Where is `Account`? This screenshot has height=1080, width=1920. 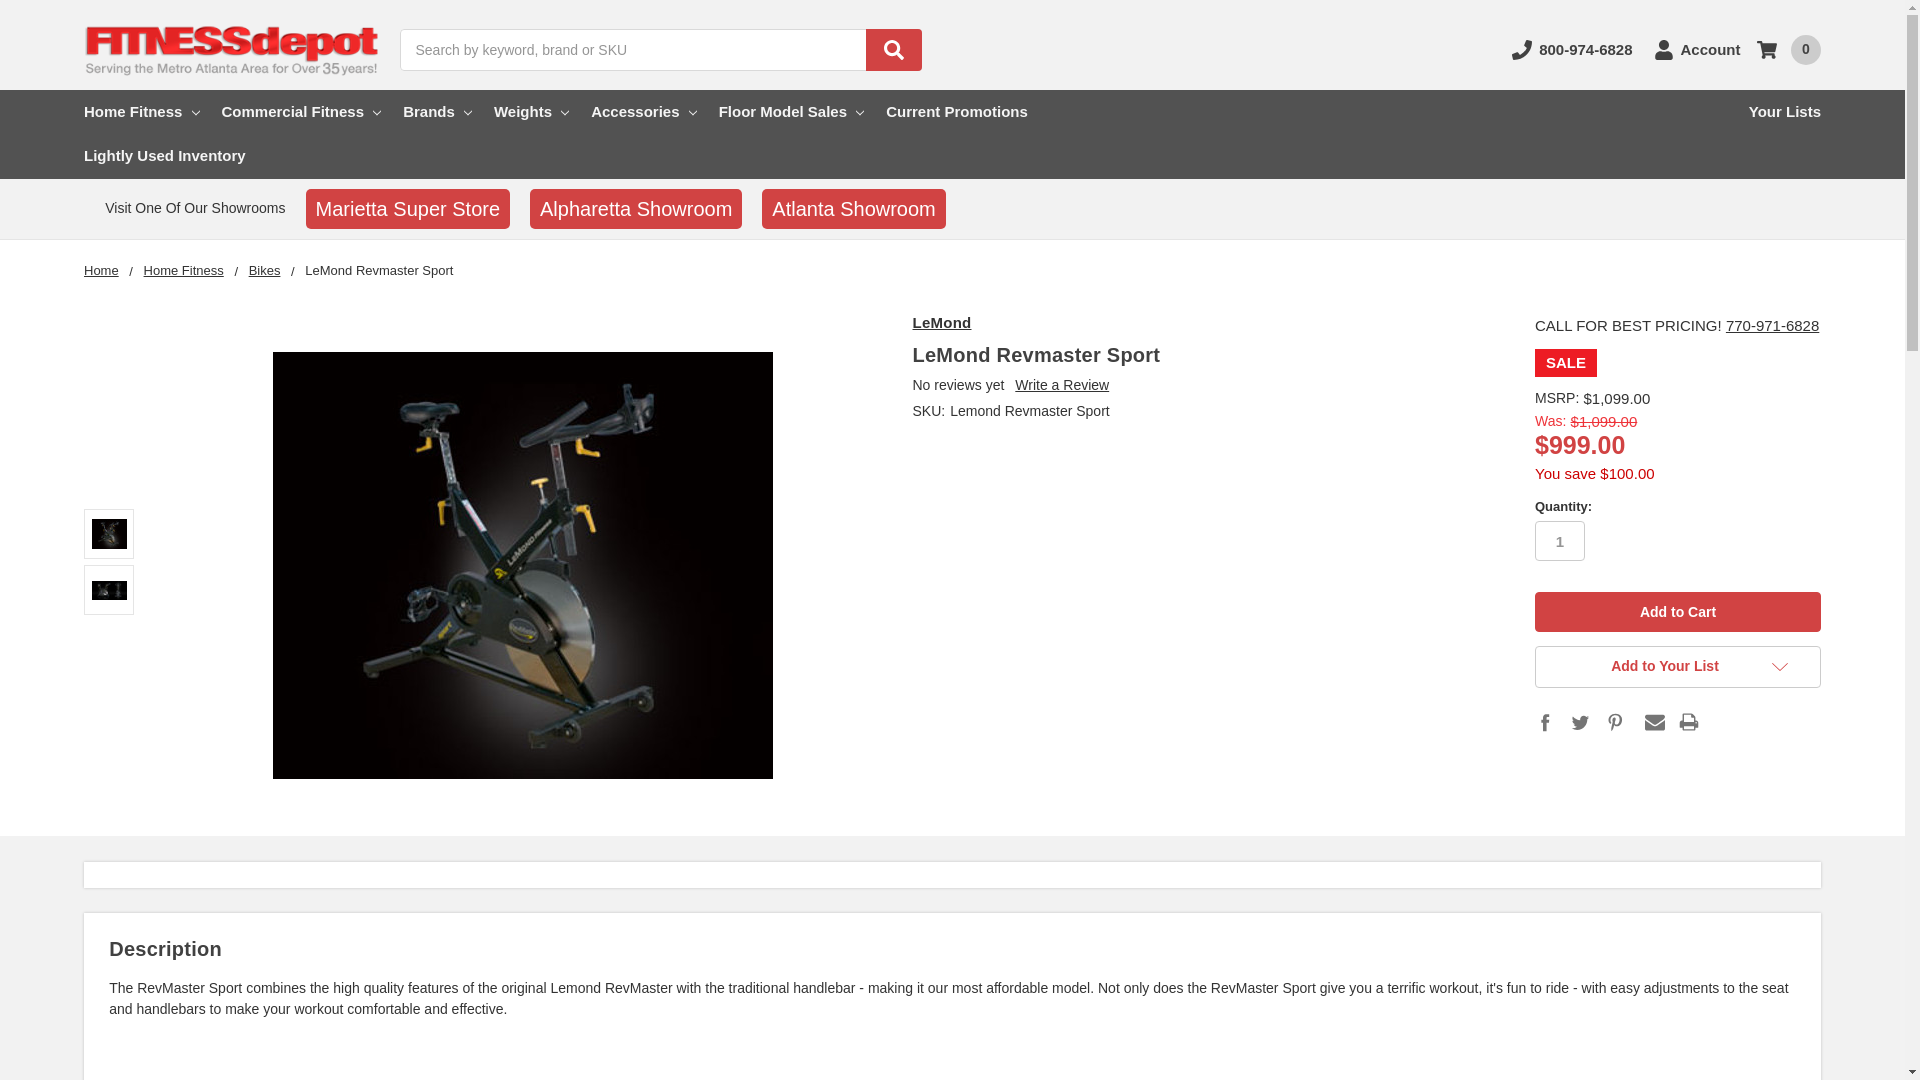
Account is located at coordinates (1697, 50).